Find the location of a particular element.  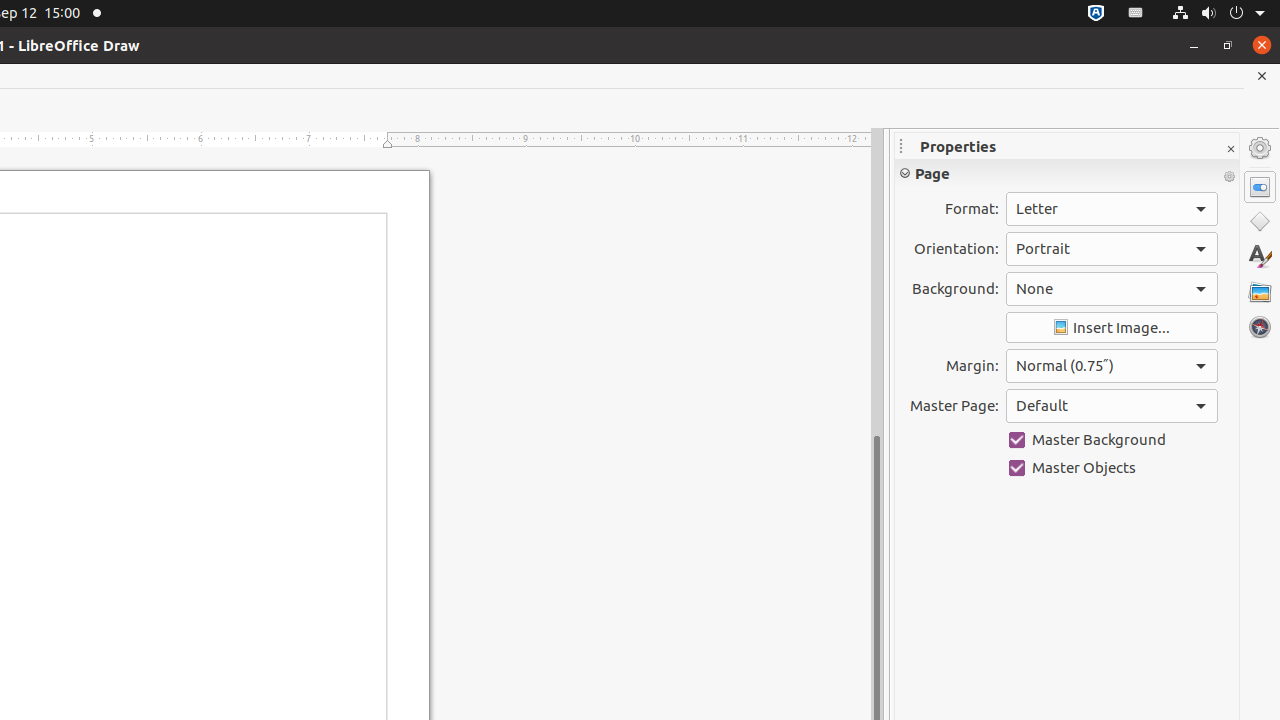

Insert Image is located at coordinates (1112, 328).